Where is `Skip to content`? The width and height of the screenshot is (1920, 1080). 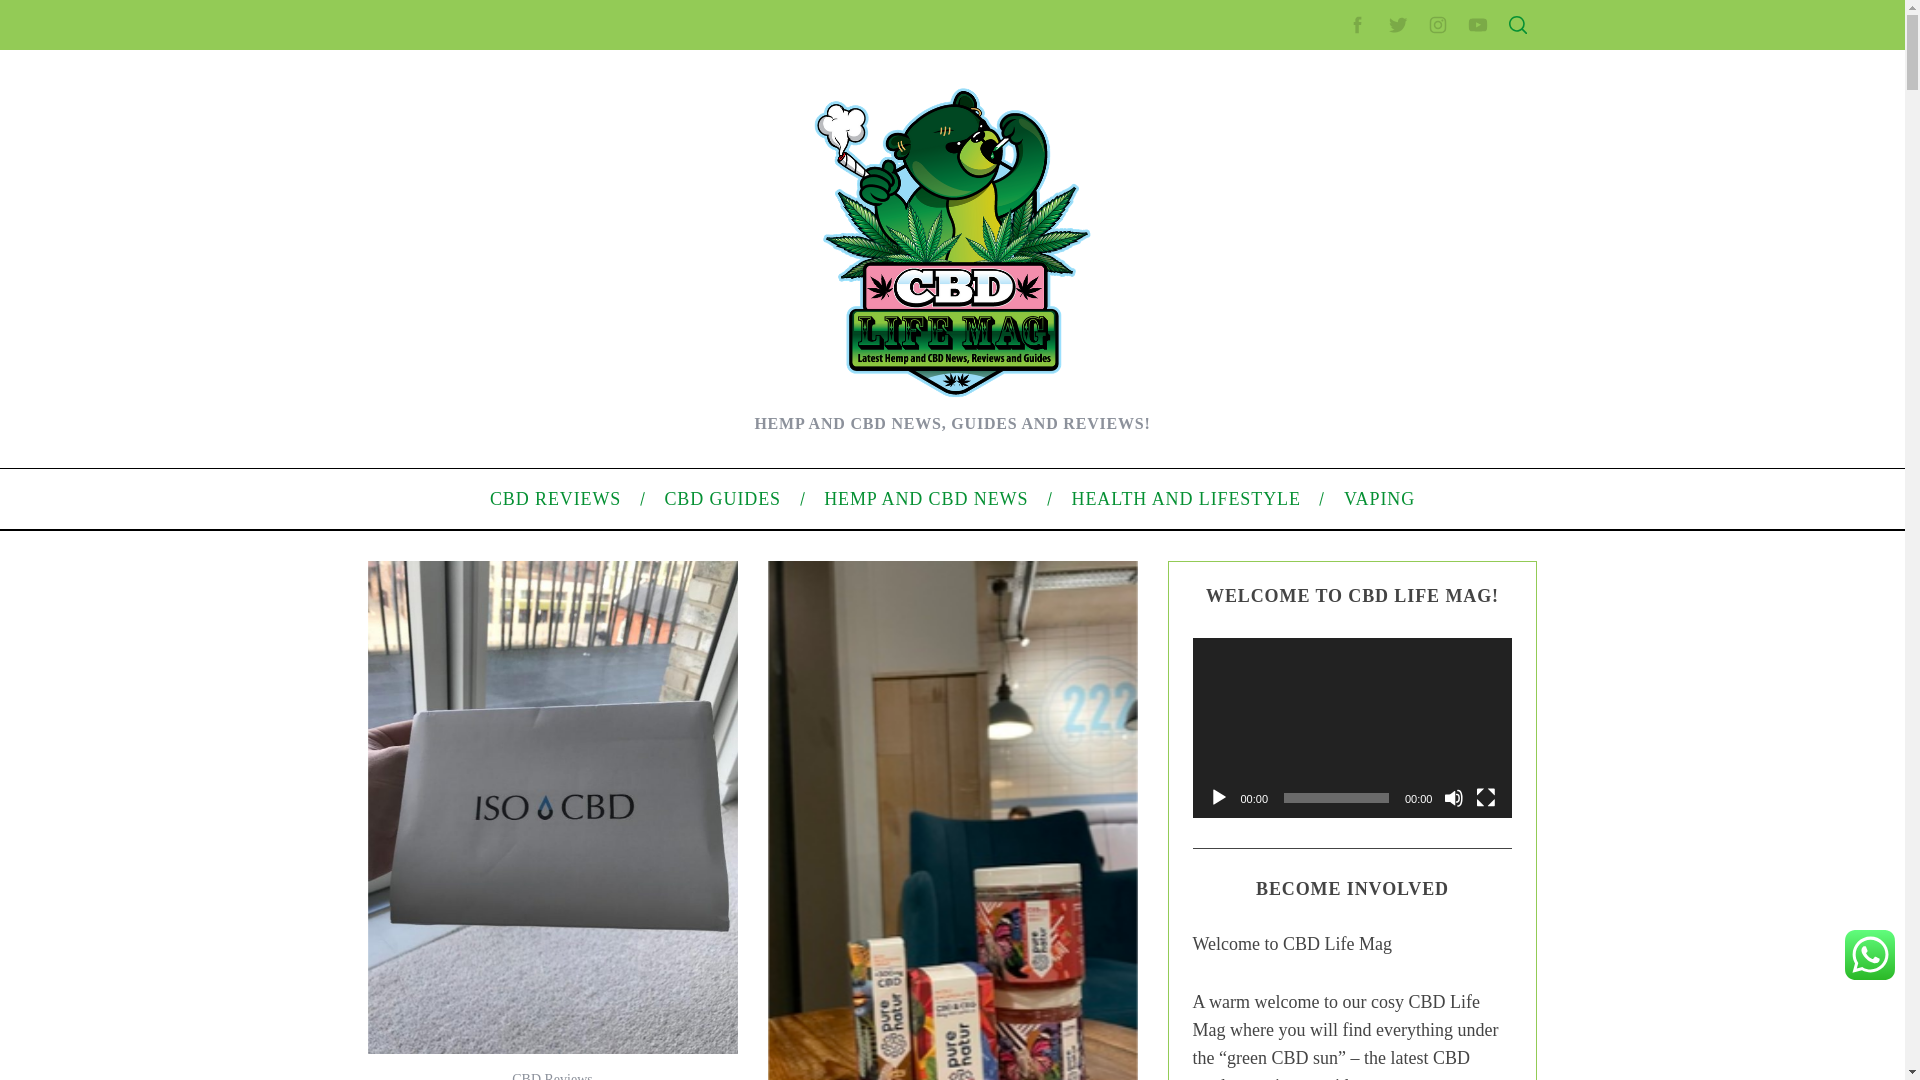
Skip to content is located at coordinates (46, 12).